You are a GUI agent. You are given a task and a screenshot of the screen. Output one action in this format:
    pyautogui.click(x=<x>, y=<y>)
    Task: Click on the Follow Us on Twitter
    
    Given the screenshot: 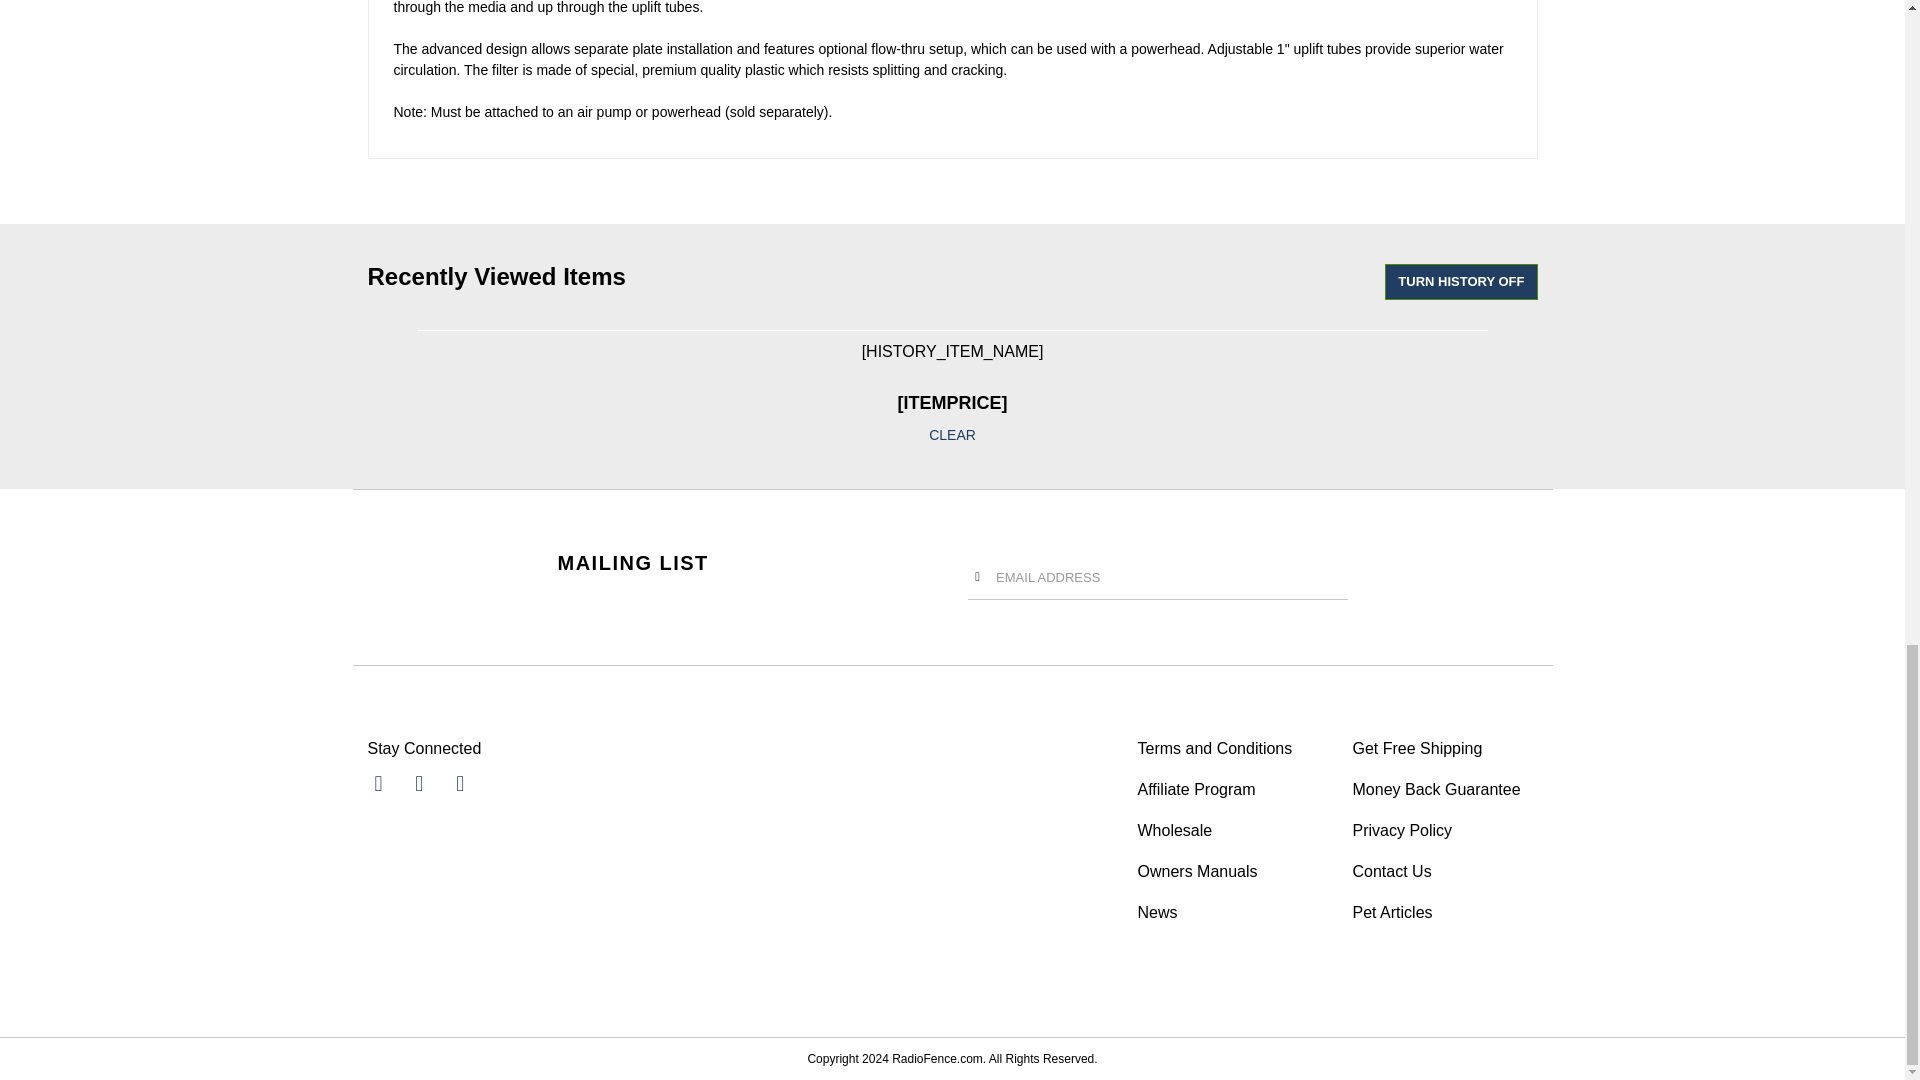 What is the action you would take?
    pyautogui.click(x=418, y=783)
    